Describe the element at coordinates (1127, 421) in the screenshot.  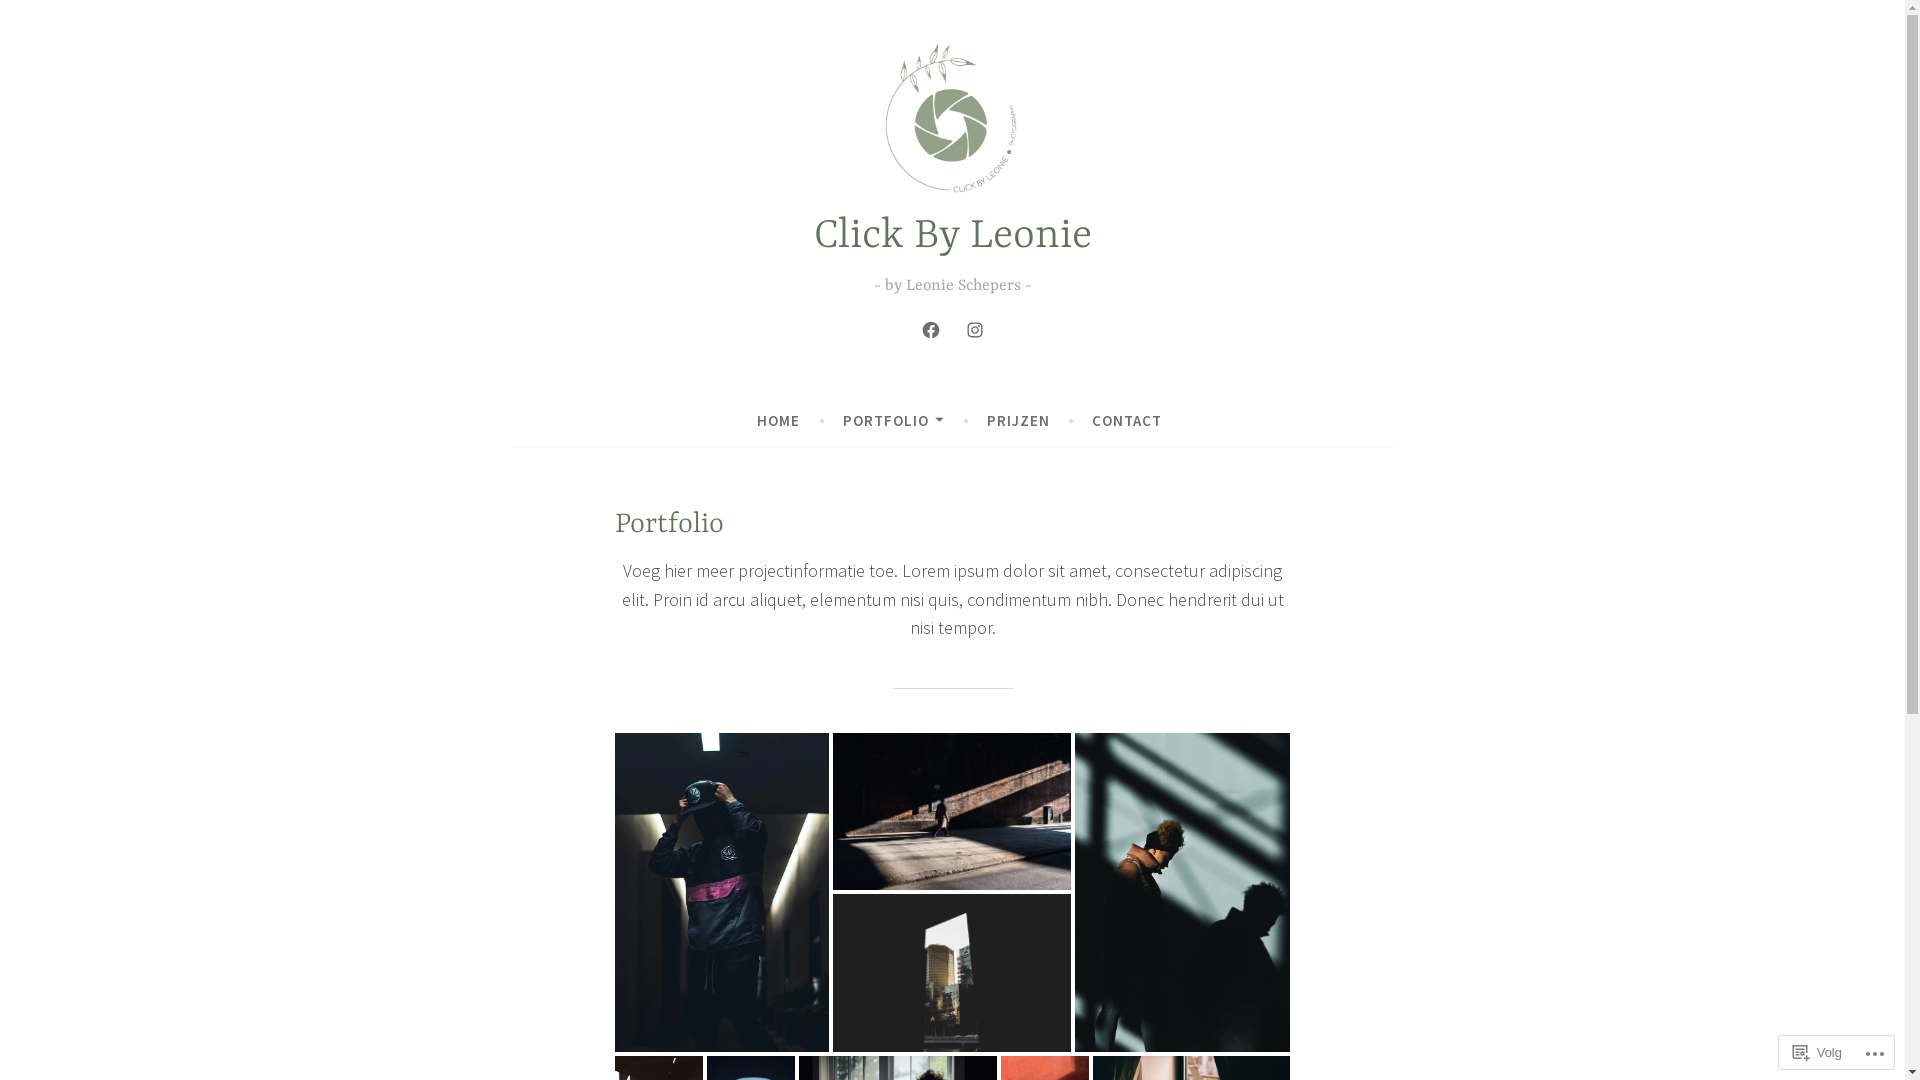
I see `CONTACT` at that location.